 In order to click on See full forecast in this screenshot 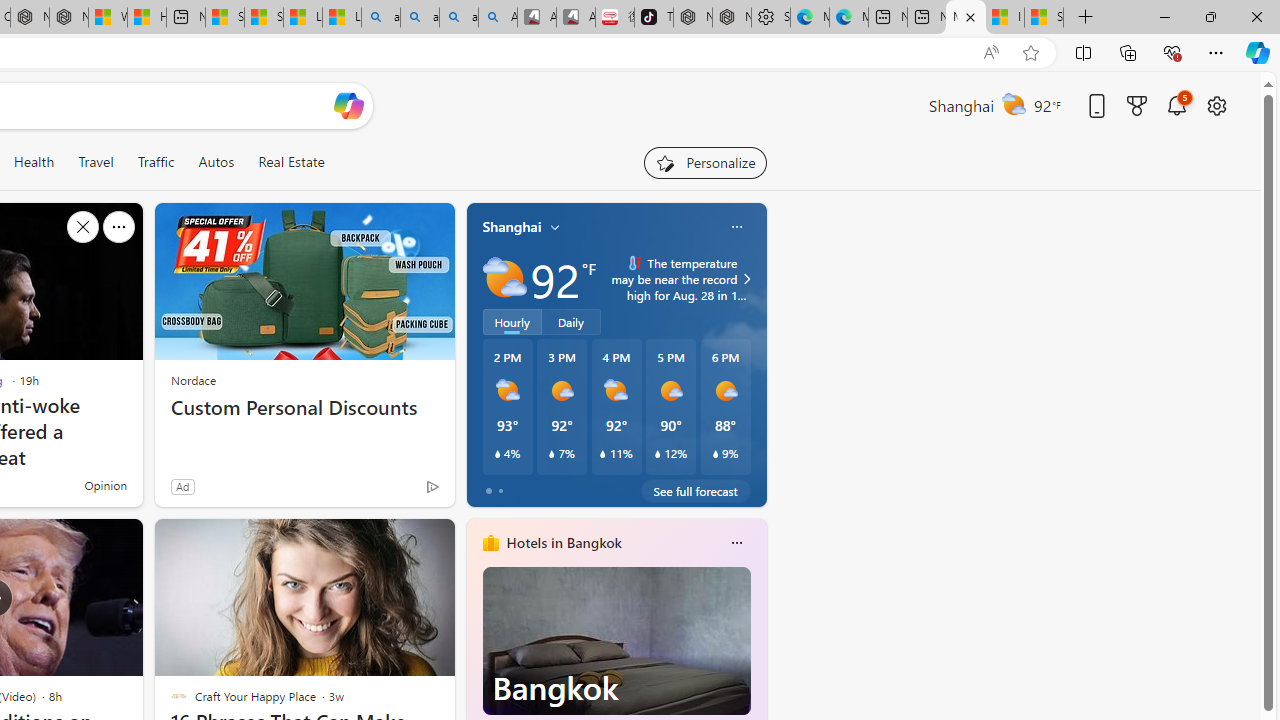, I will do `click(696, 490)`.